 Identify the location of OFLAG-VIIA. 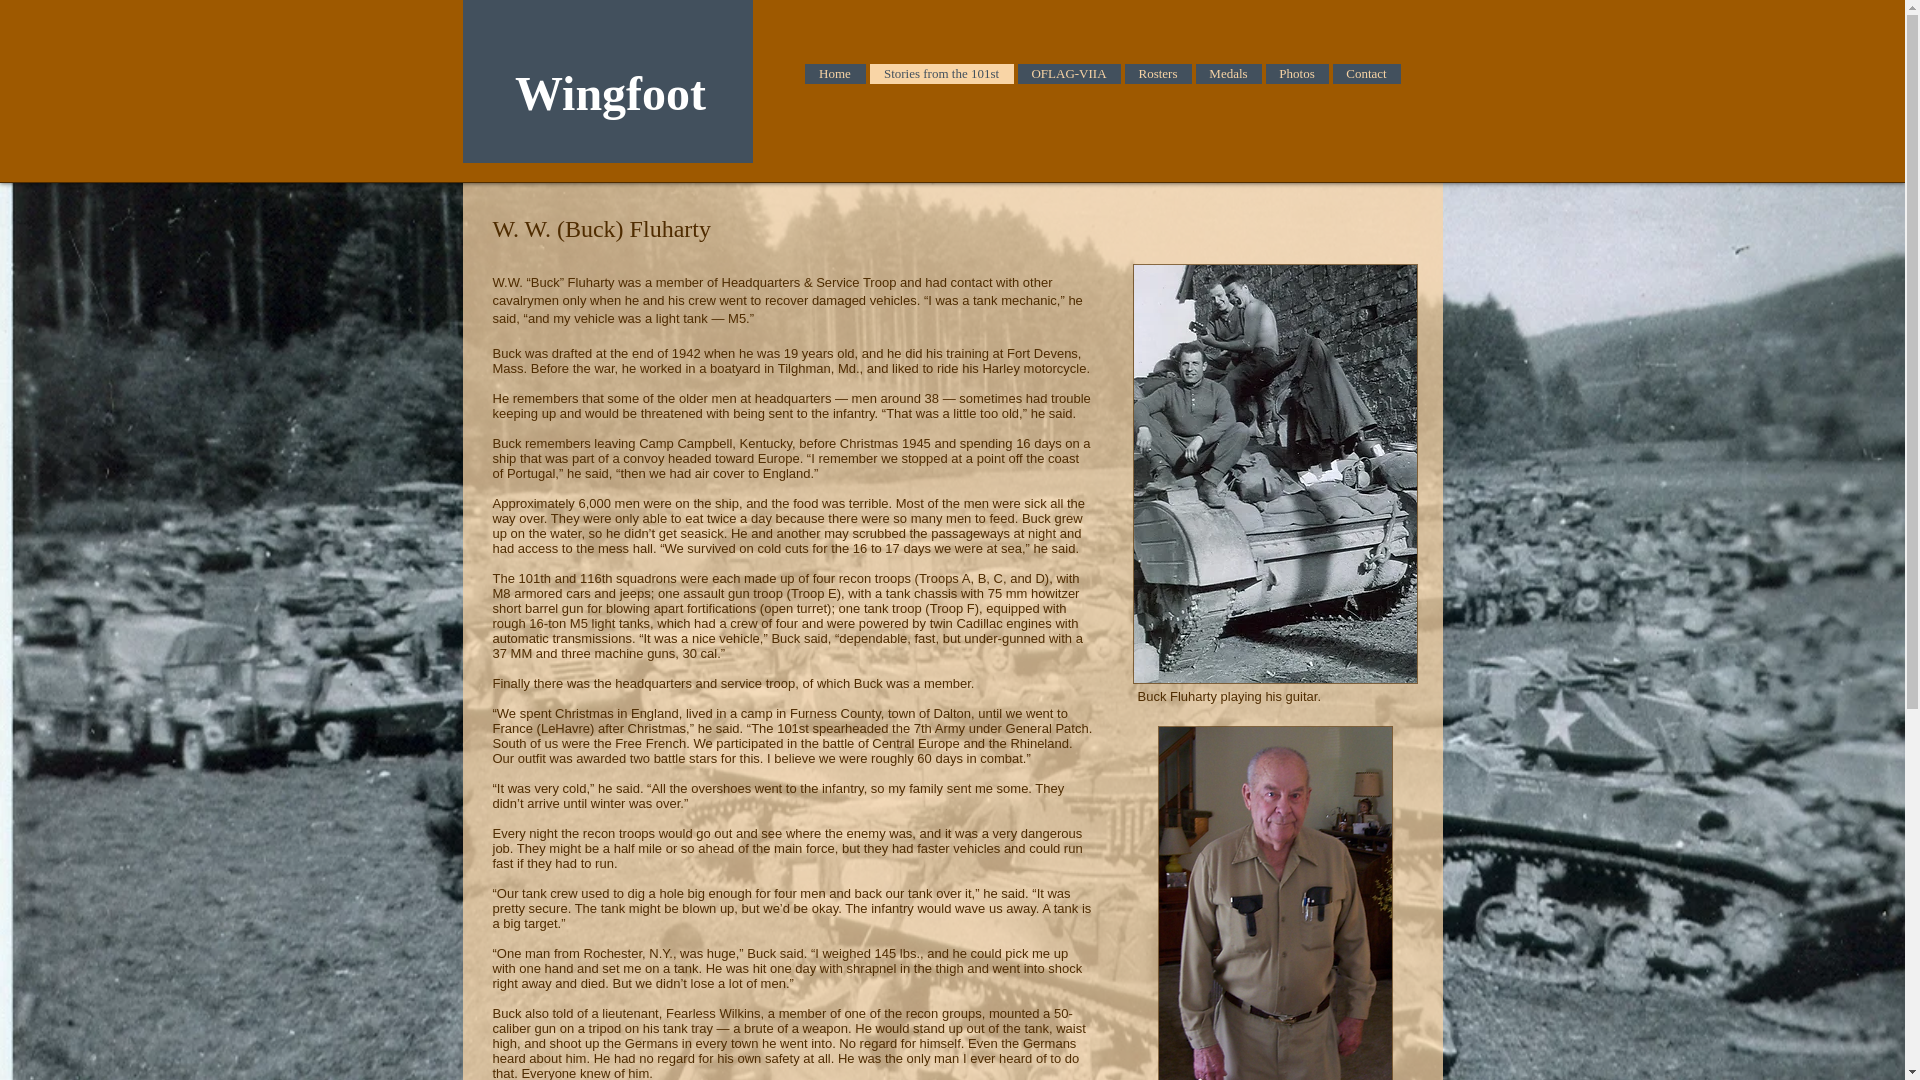
(1069, 74).